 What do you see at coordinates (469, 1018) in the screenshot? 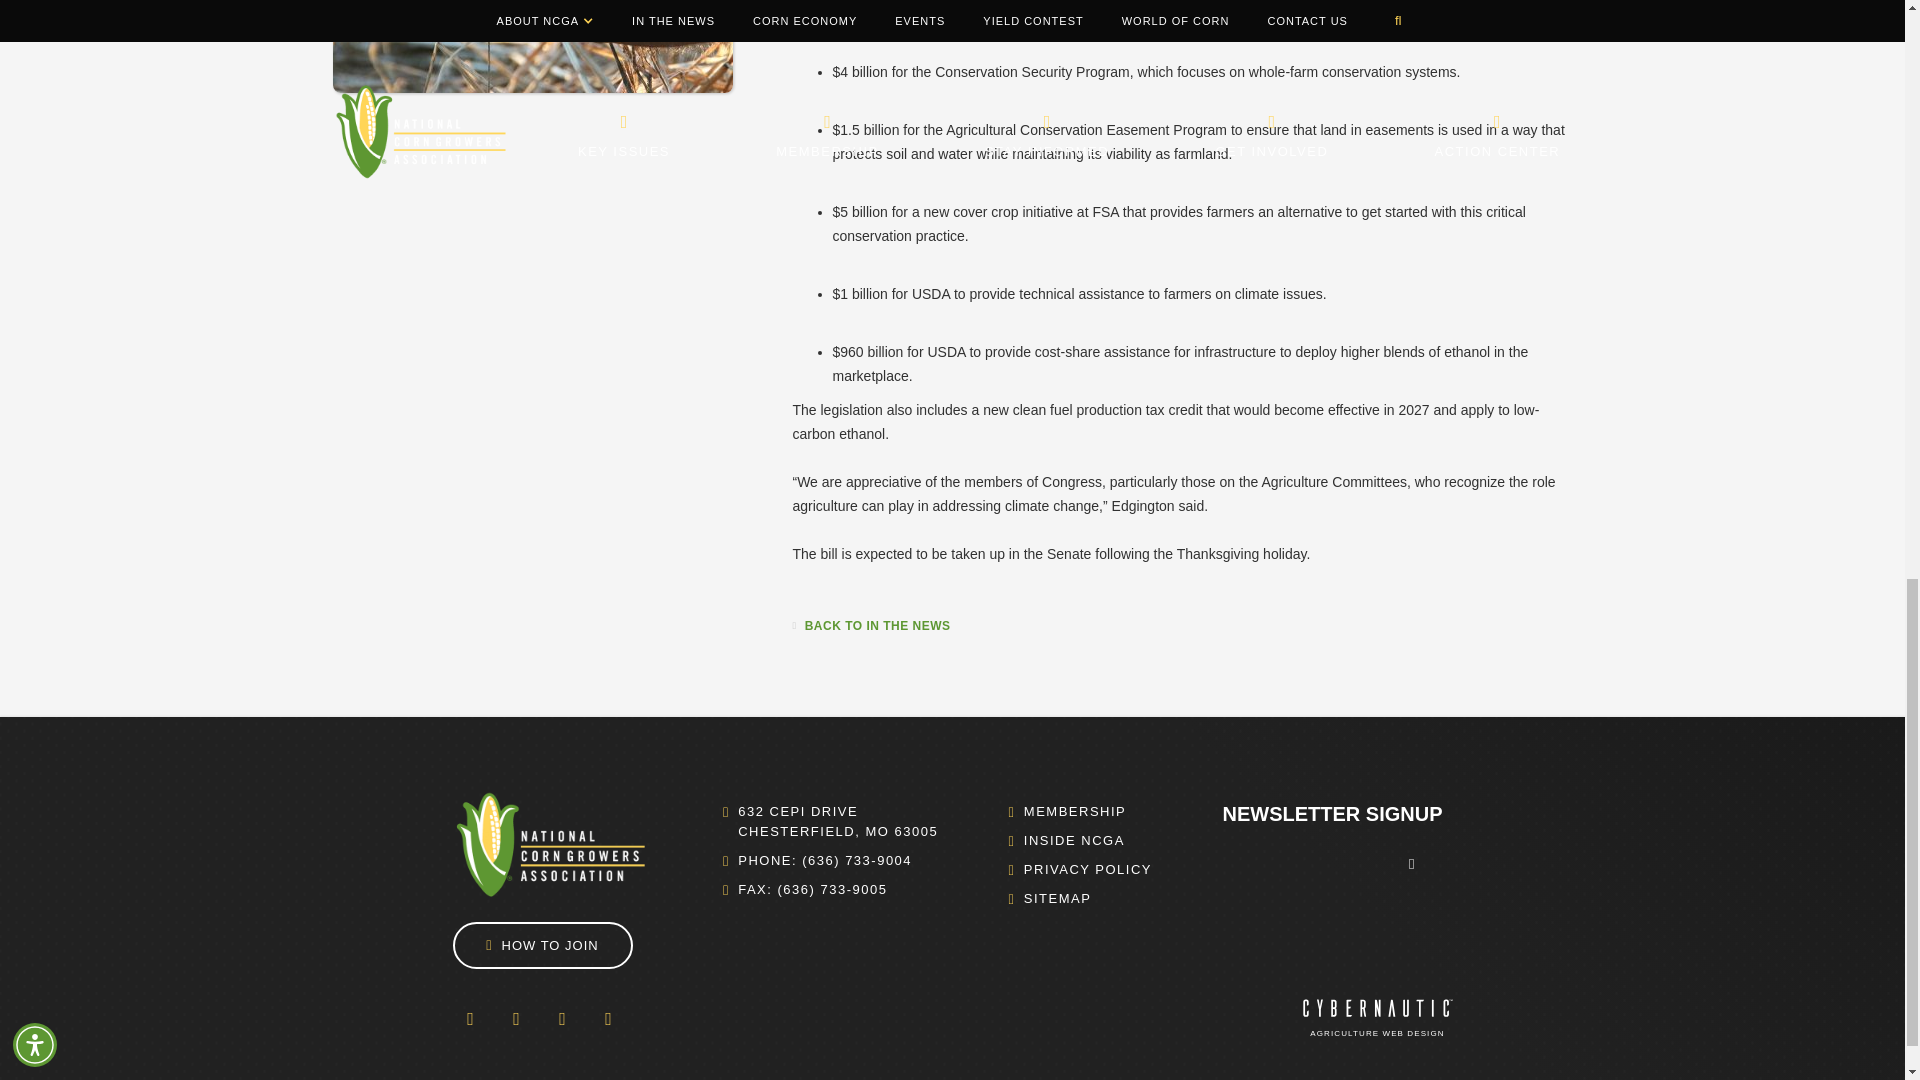
I see `Facebook` at bounding box center [469, 1018].